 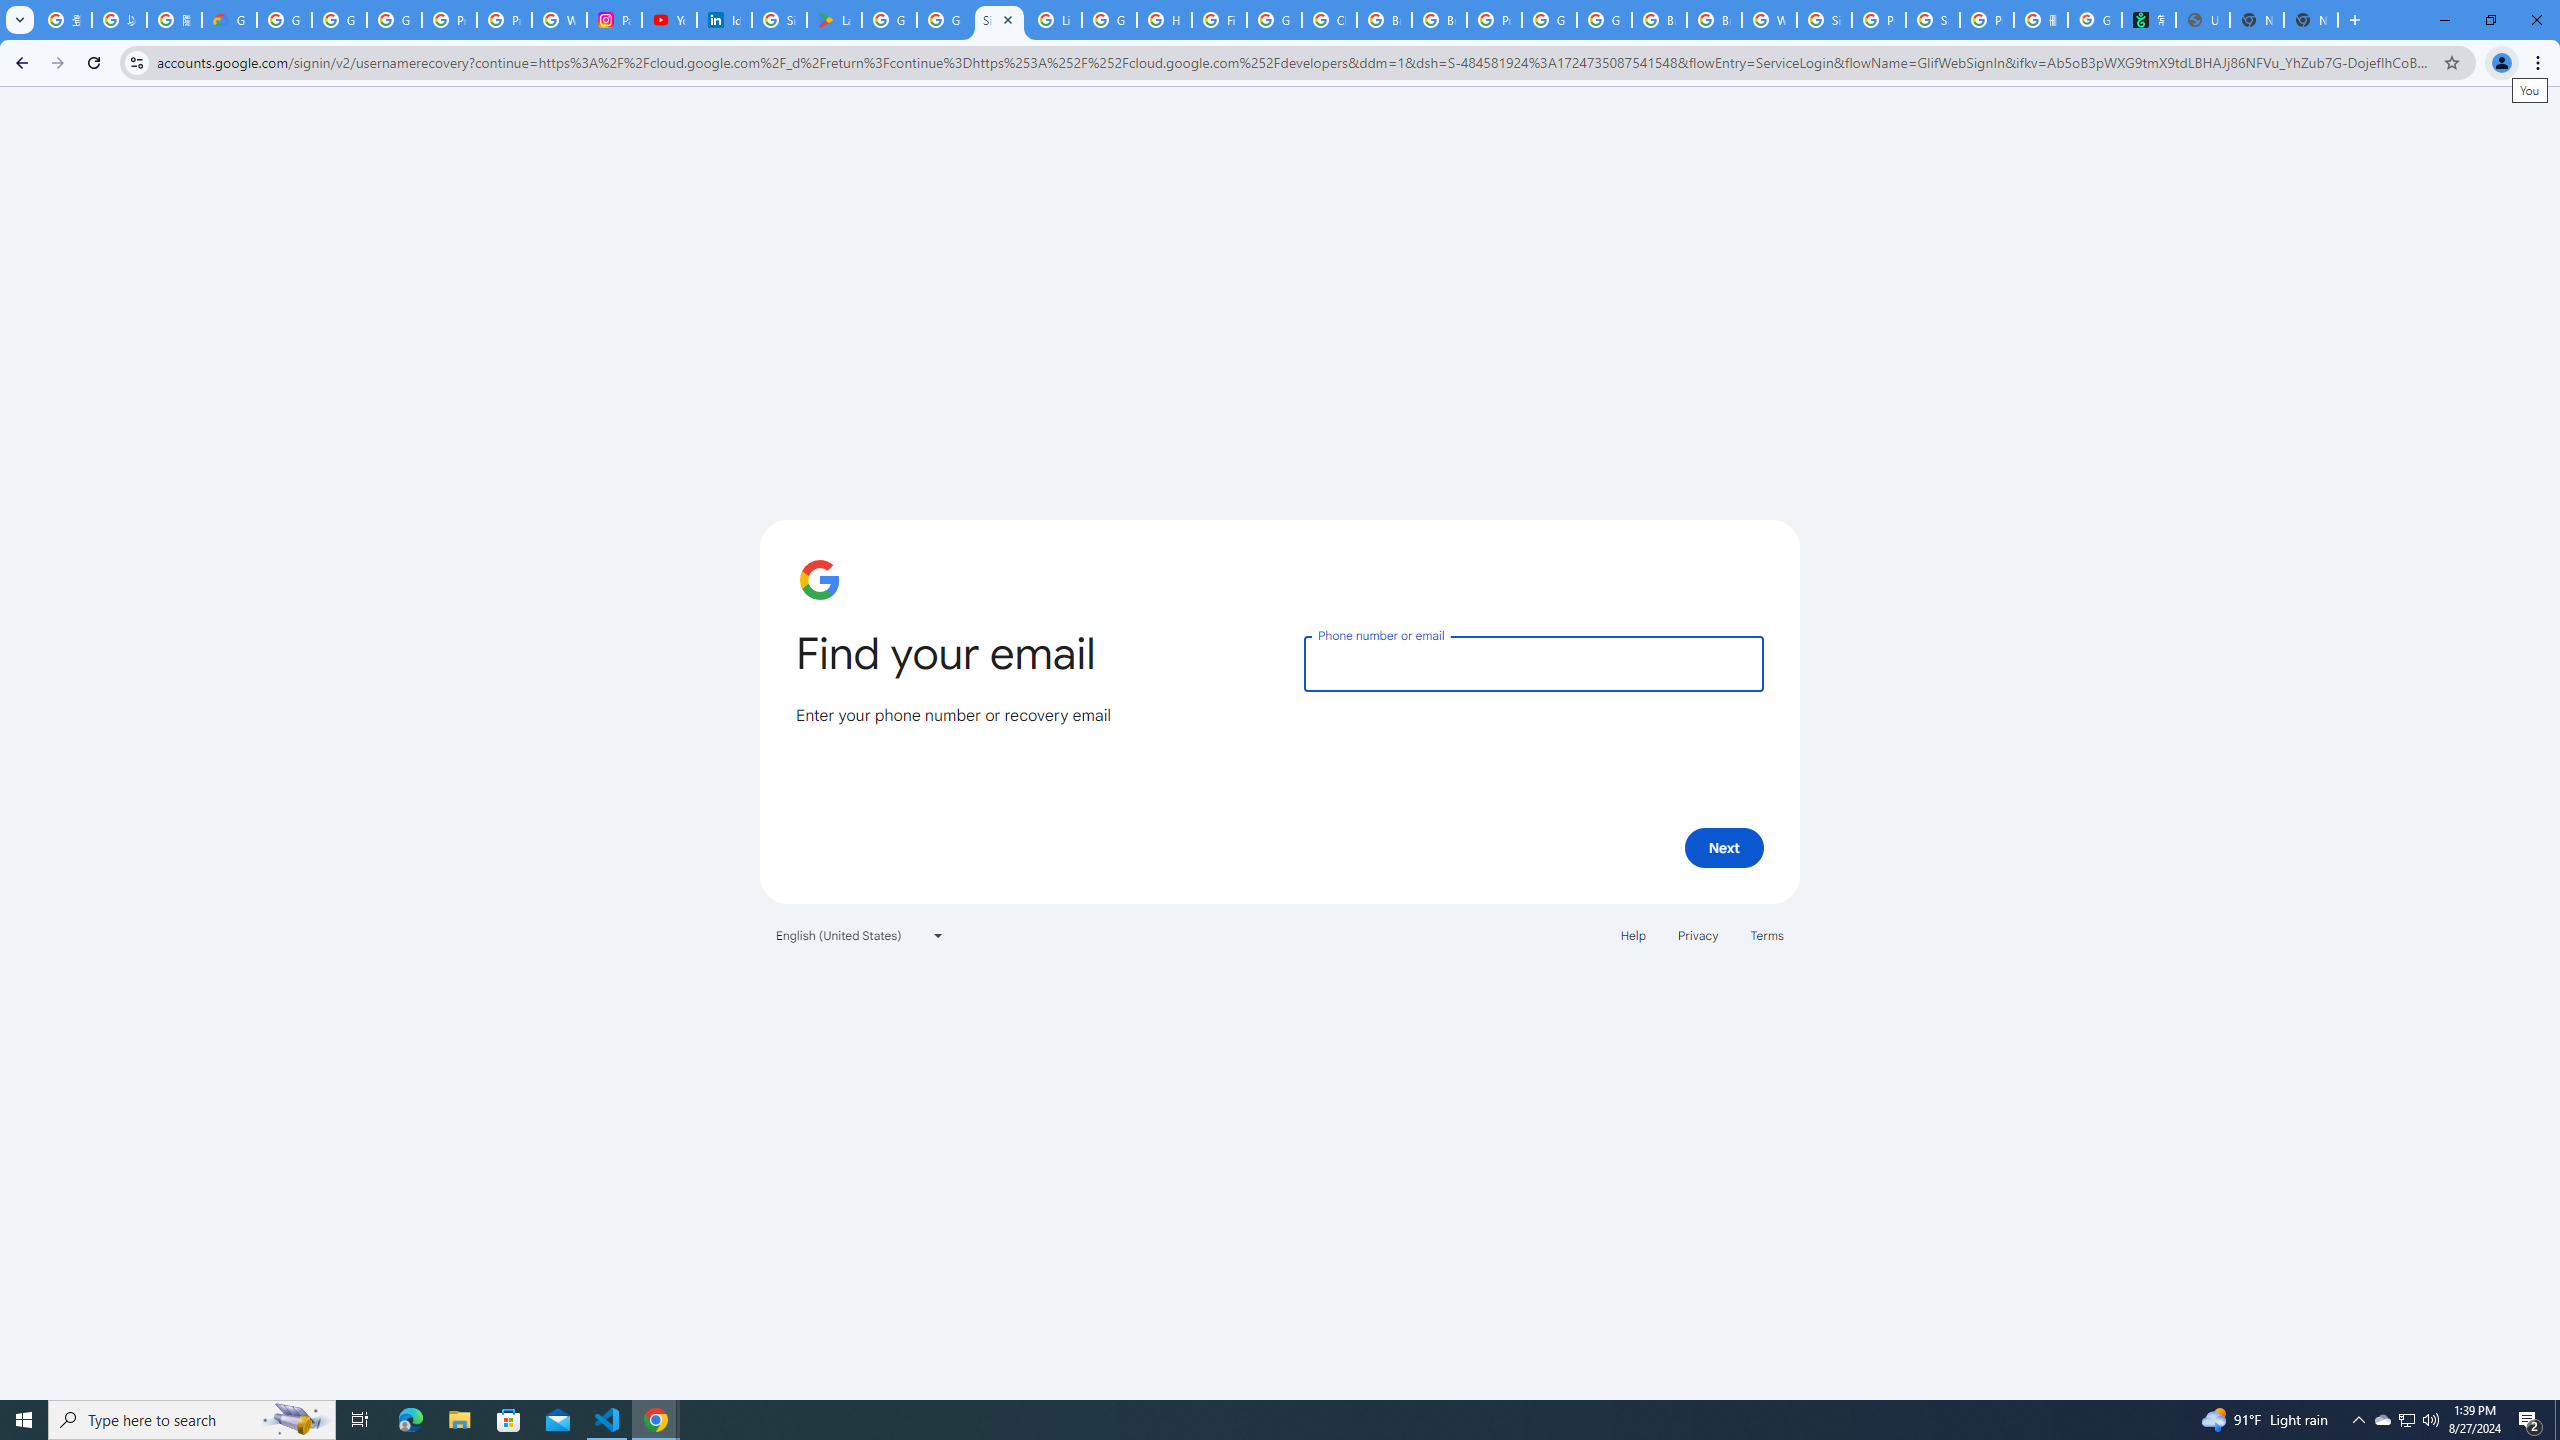 I want to click on Google Cloud Platform, so click(x=1603, y=20).